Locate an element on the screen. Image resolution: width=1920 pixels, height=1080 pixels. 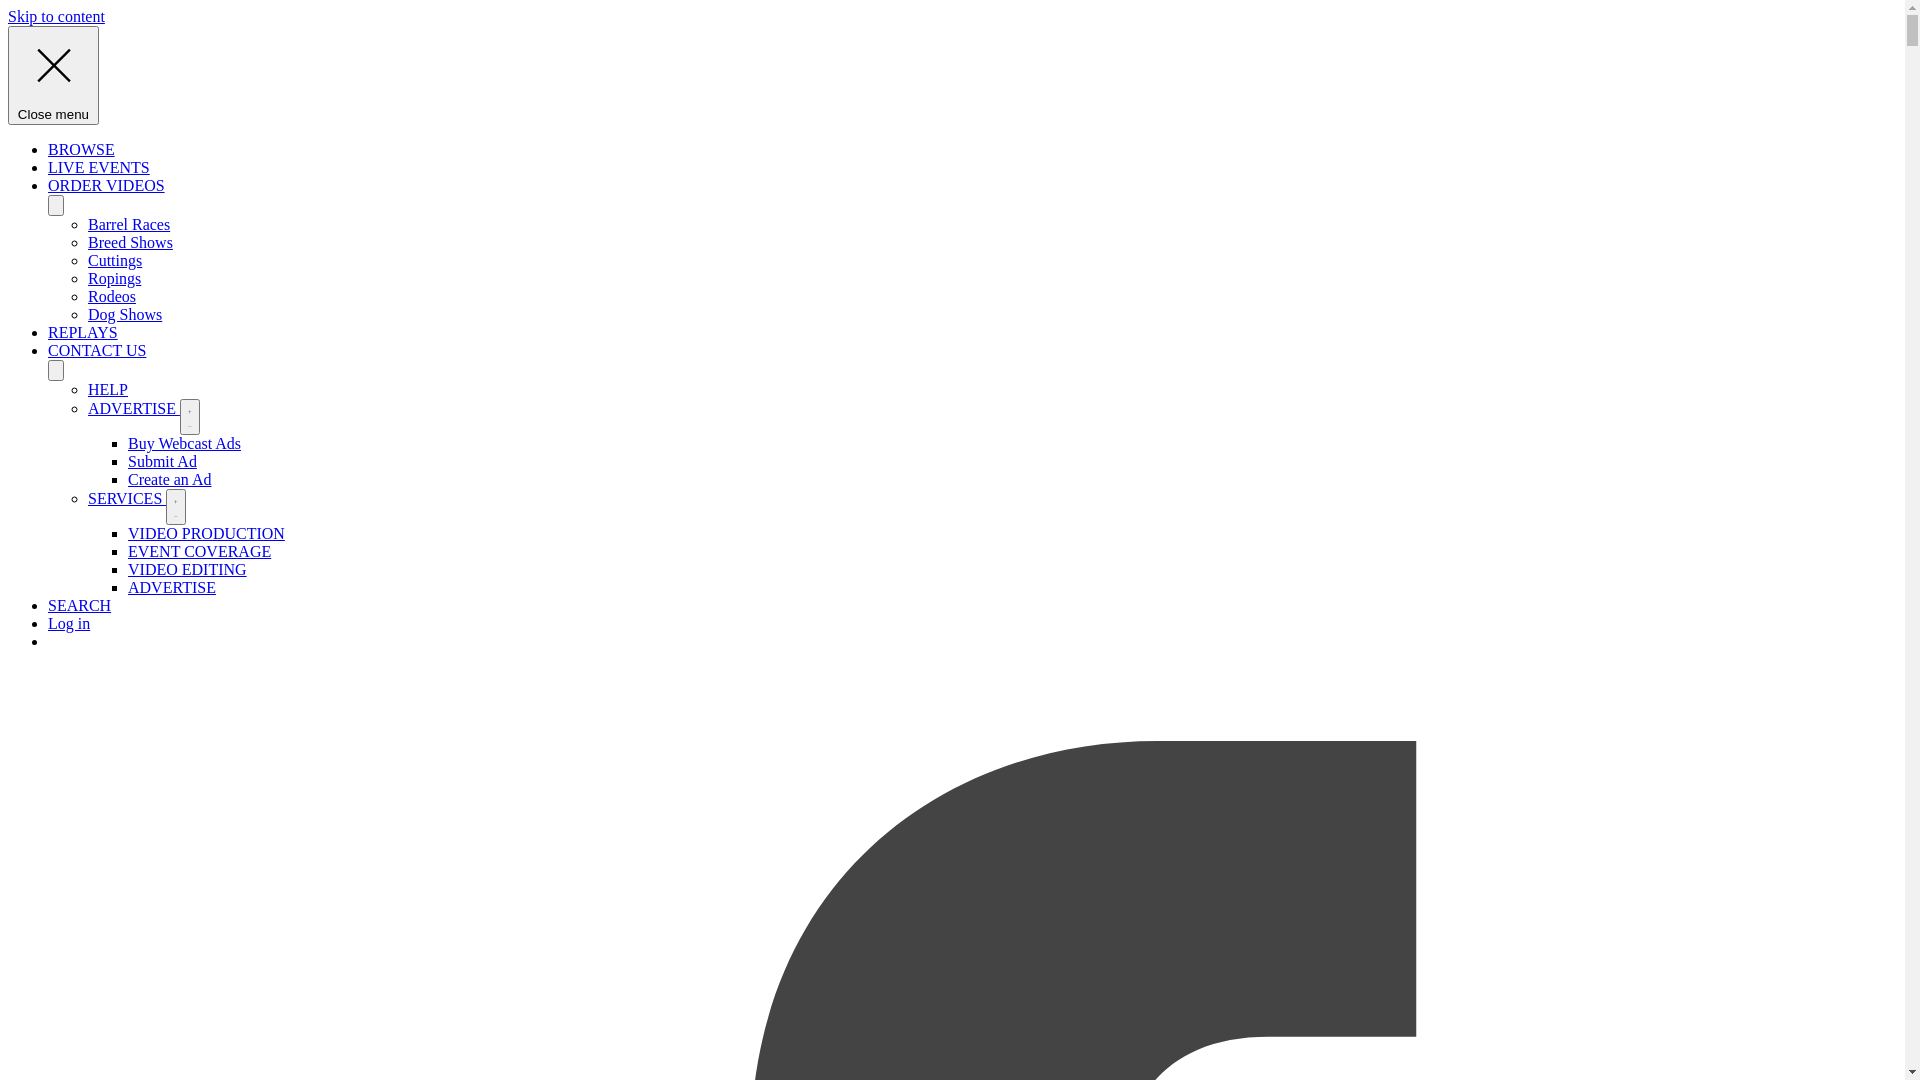
ORDER VIDEOS is located at coordinates (106, 186).